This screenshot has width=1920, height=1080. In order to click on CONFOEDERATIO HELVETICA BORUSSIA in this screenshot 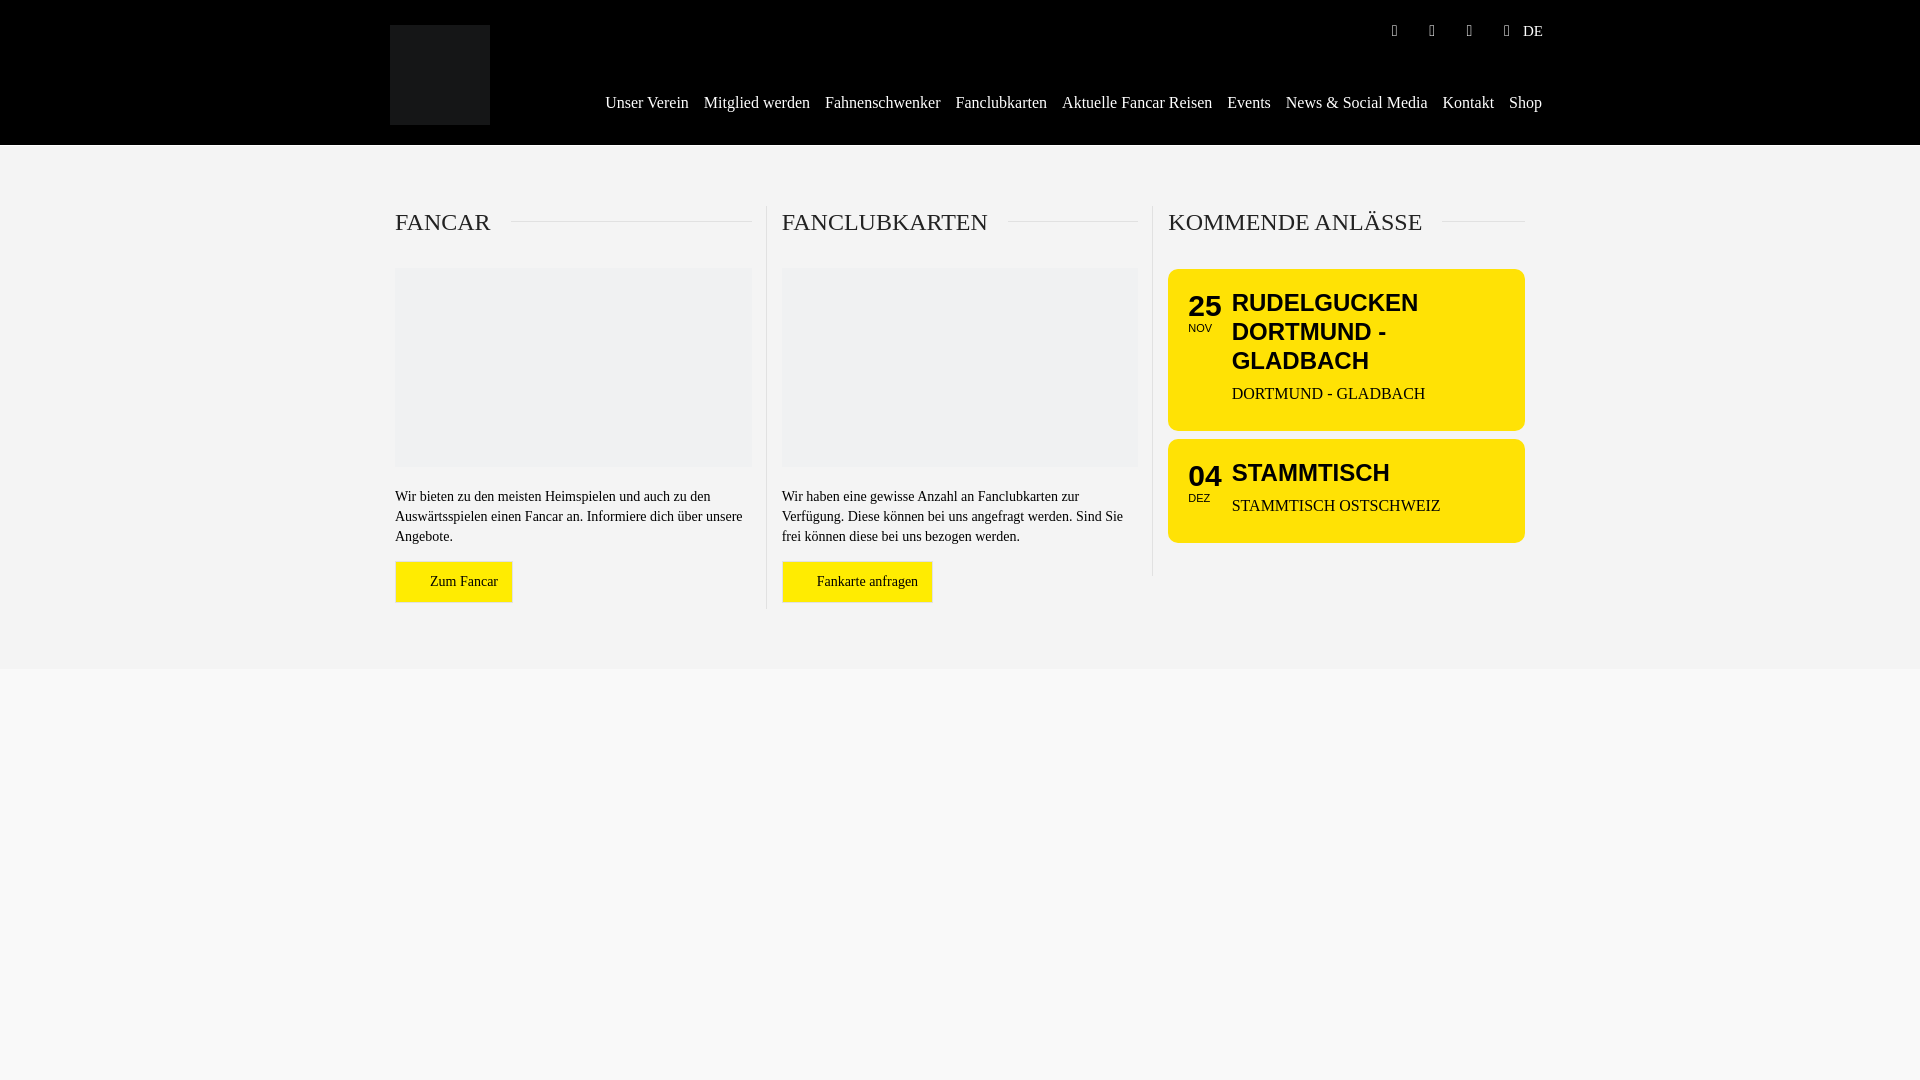, I will do `click(440, 74)`.